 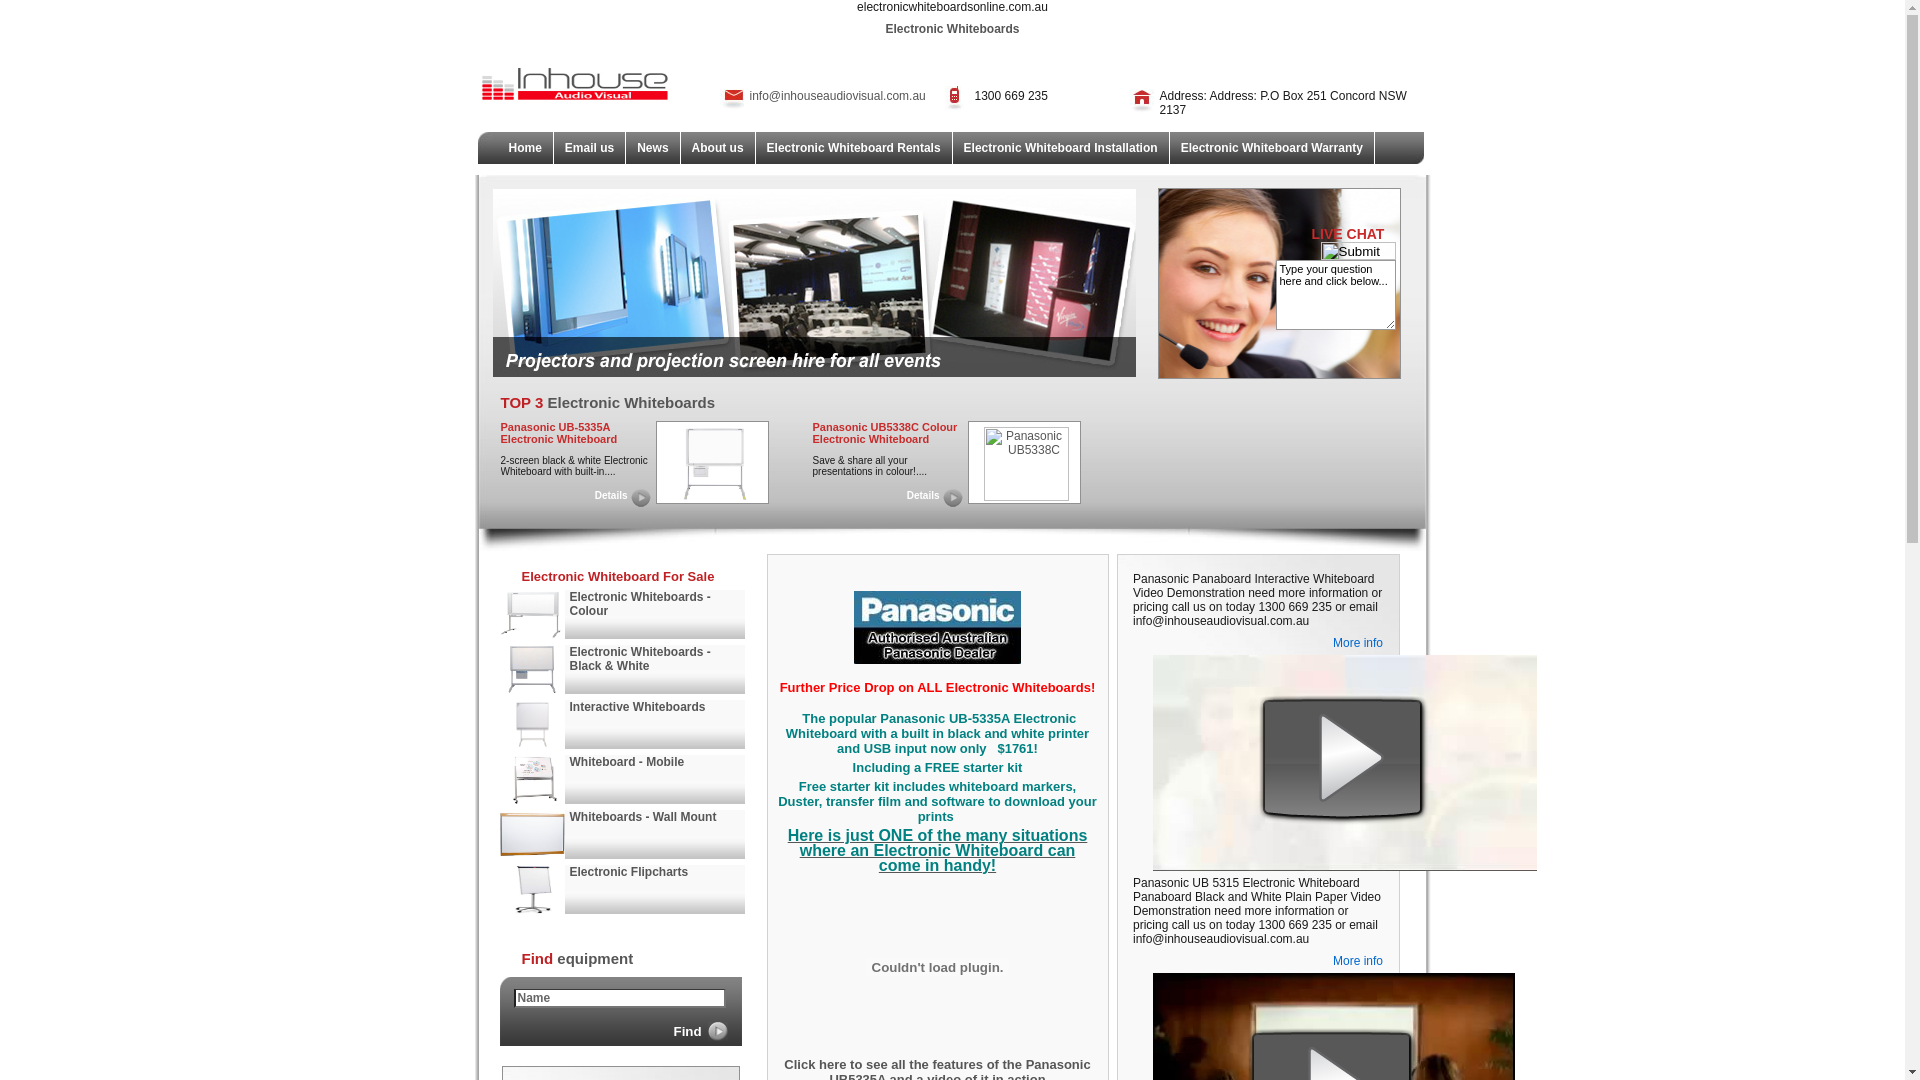 I want to click on Find, so click(x=698, y=1031).